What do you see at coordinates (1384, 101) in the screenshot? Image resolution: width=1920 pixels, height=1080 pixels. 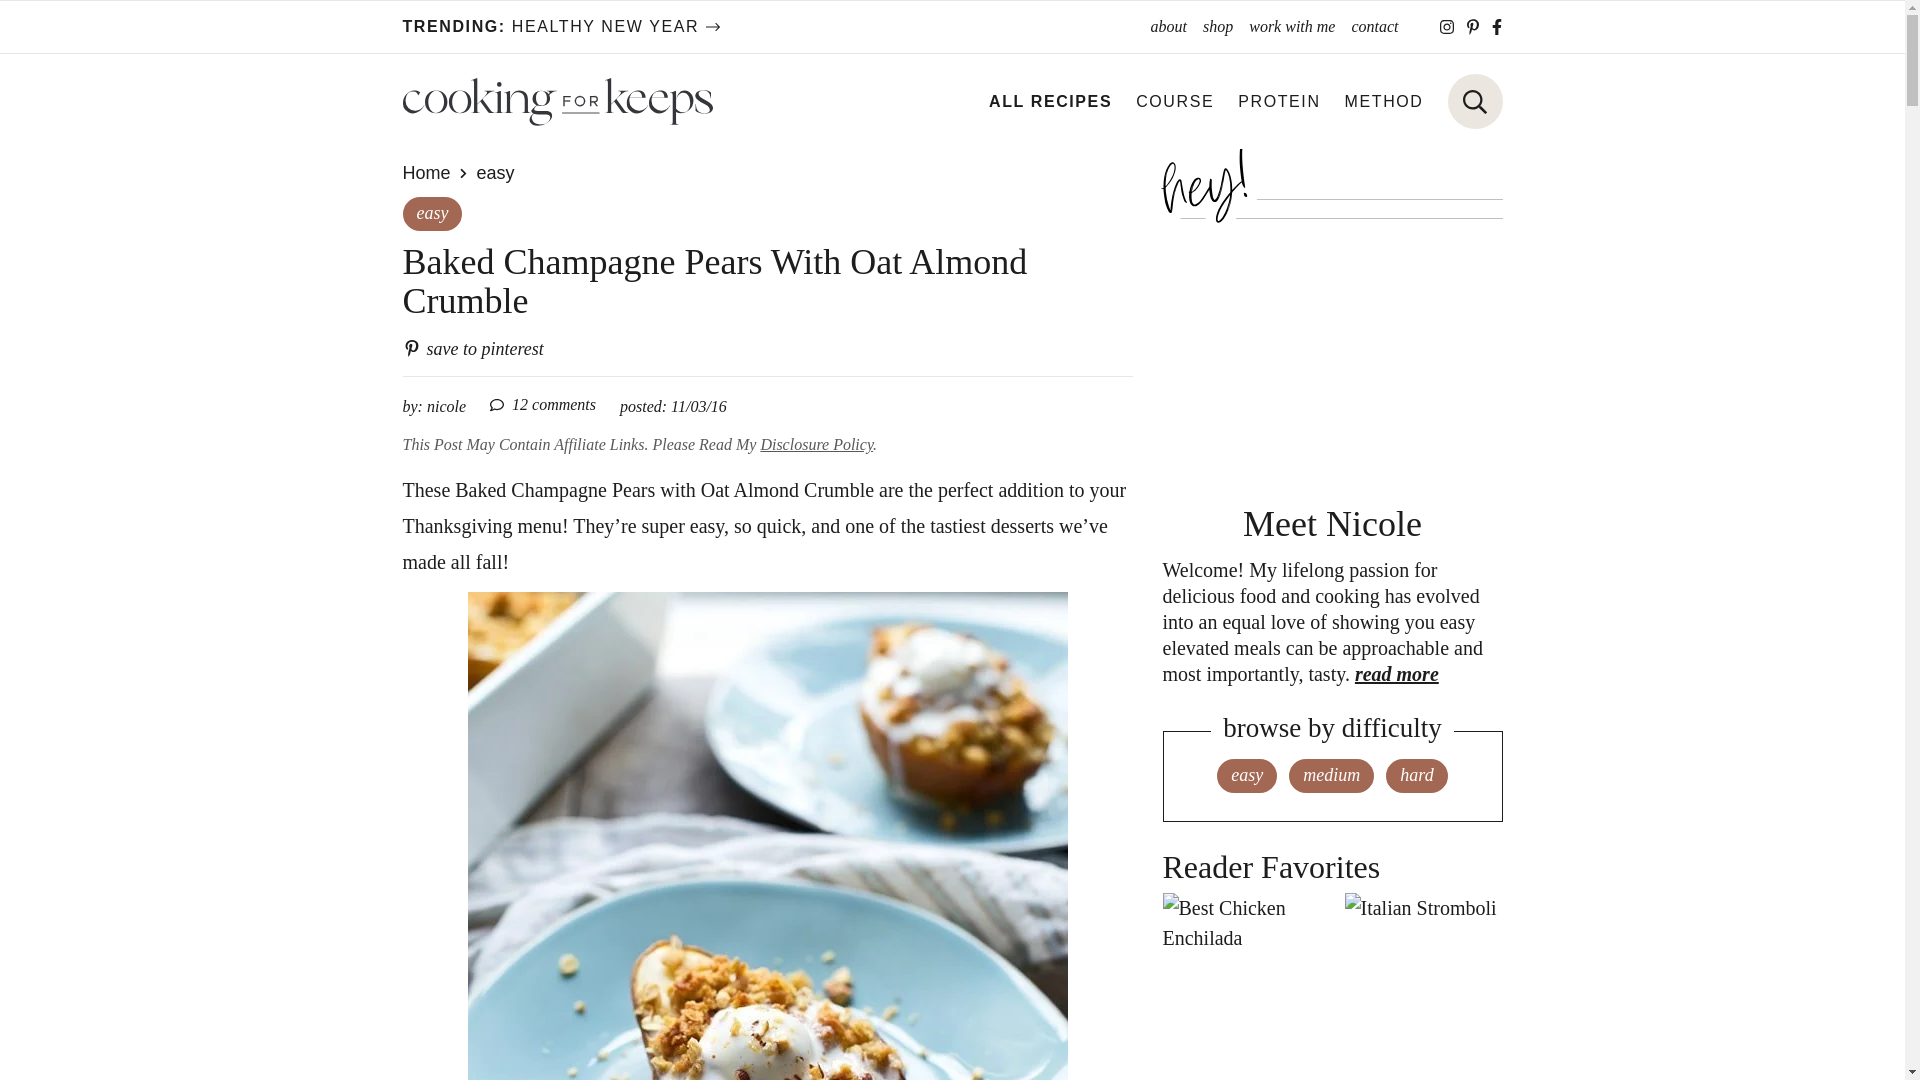 I see `work with me` at bounding box center [1384, 101].